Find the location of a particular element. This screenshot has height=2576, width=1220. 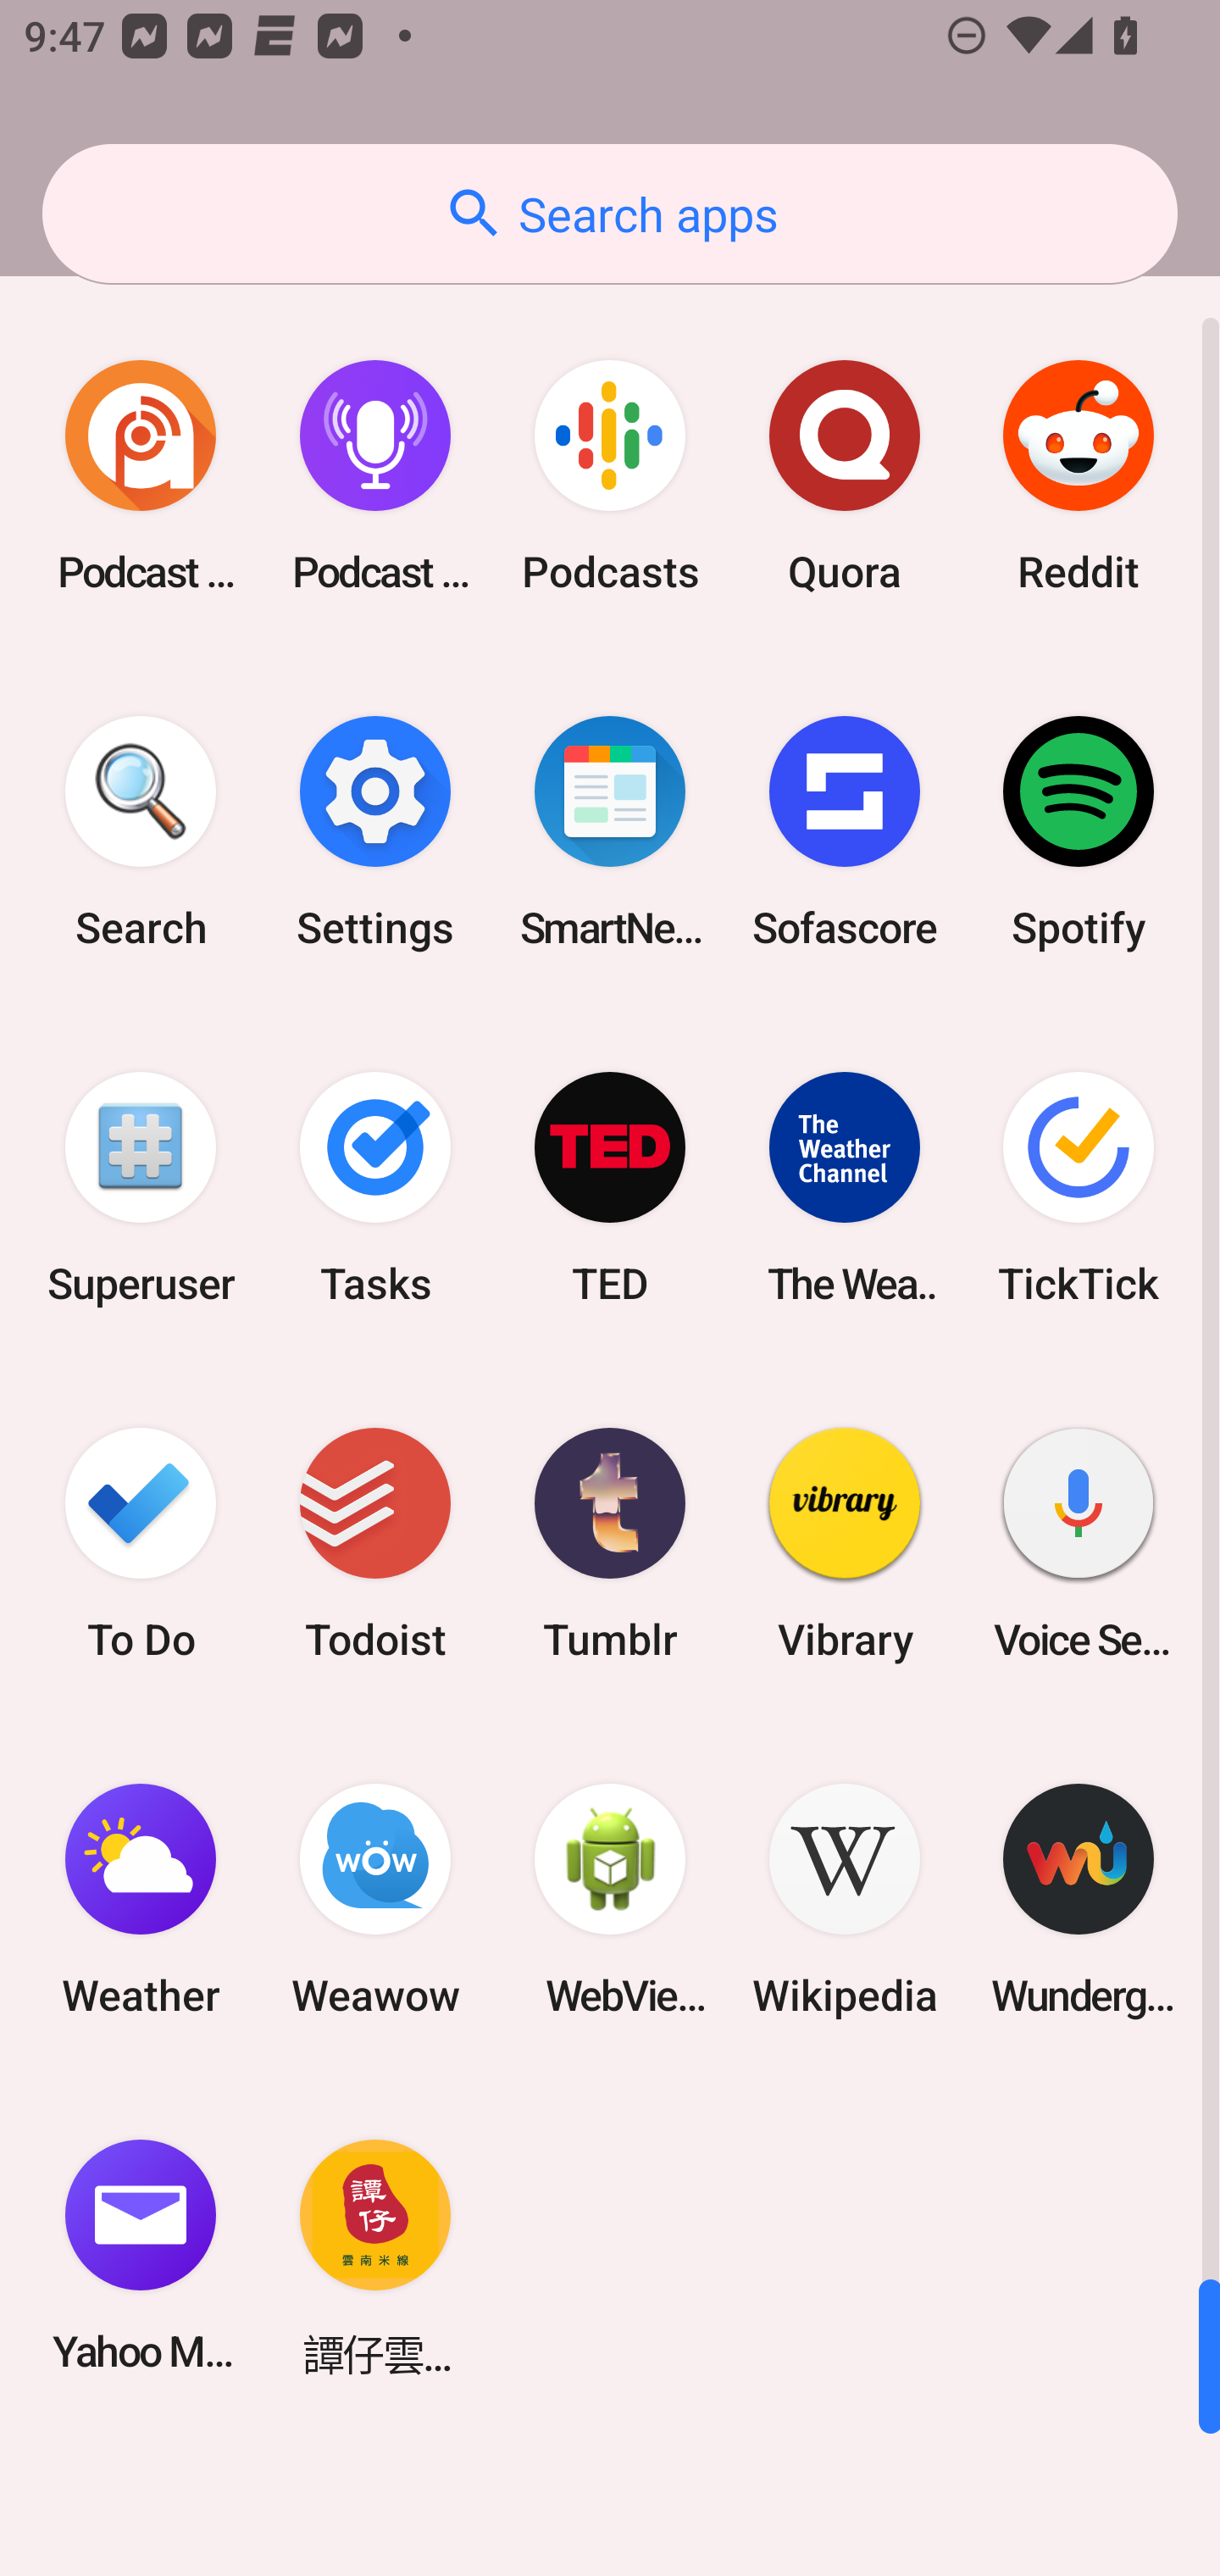

Superuser is located at coordinates (141, 1187).